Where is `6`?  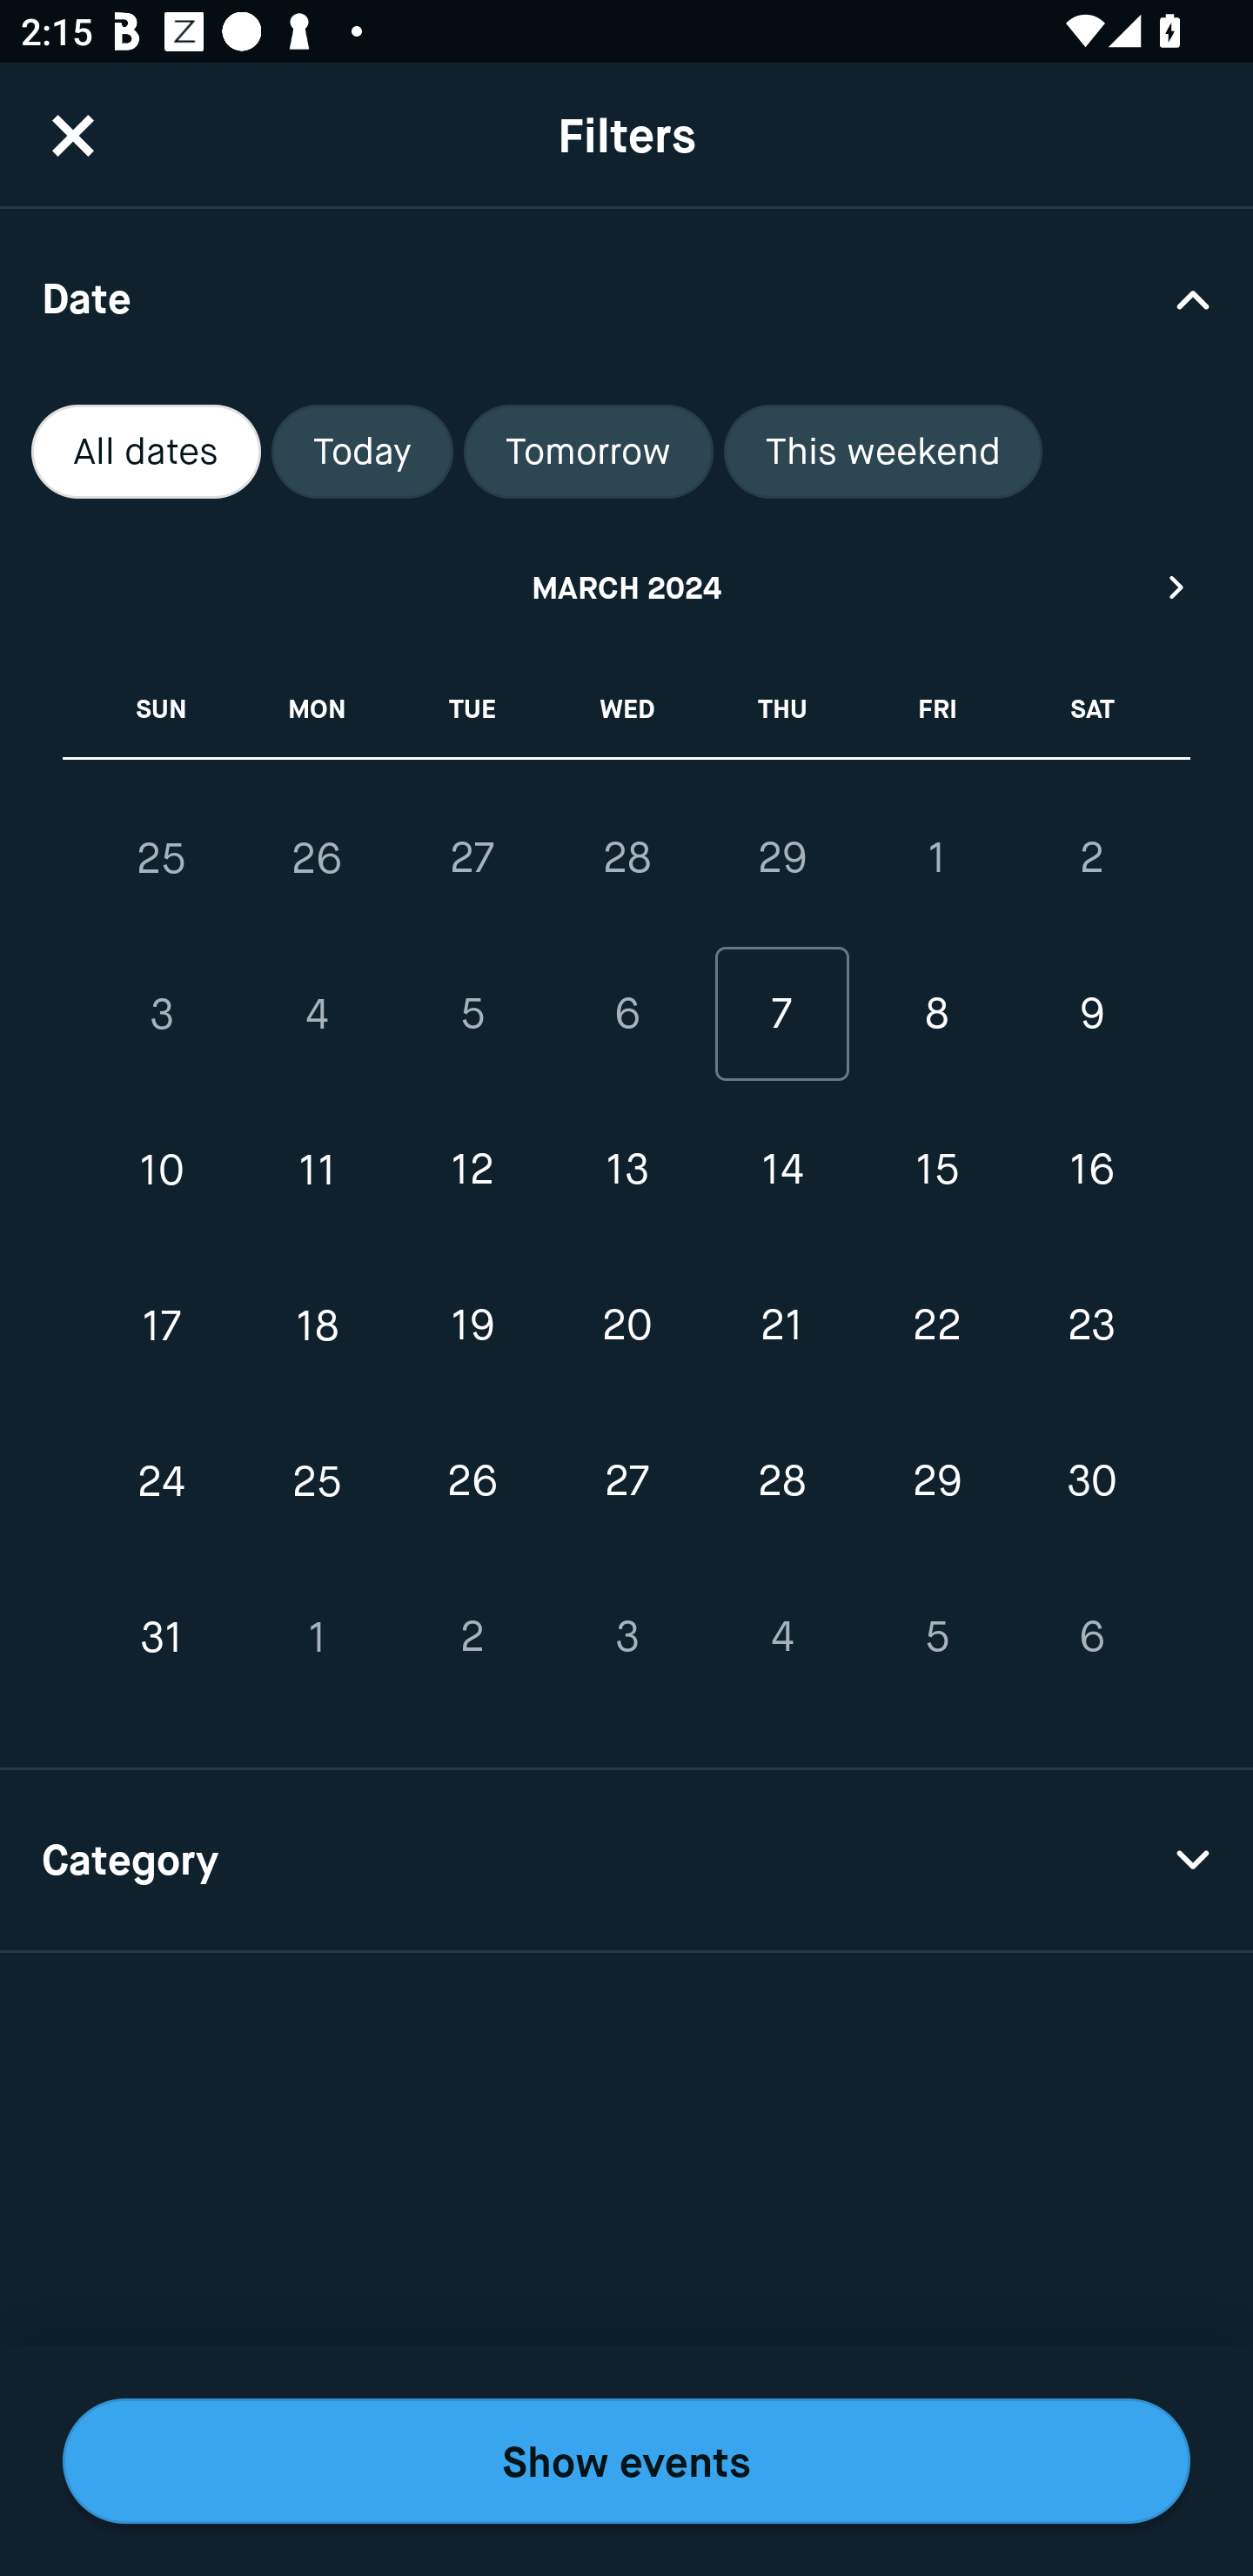
6 is located at coordinates (1091, 1636).